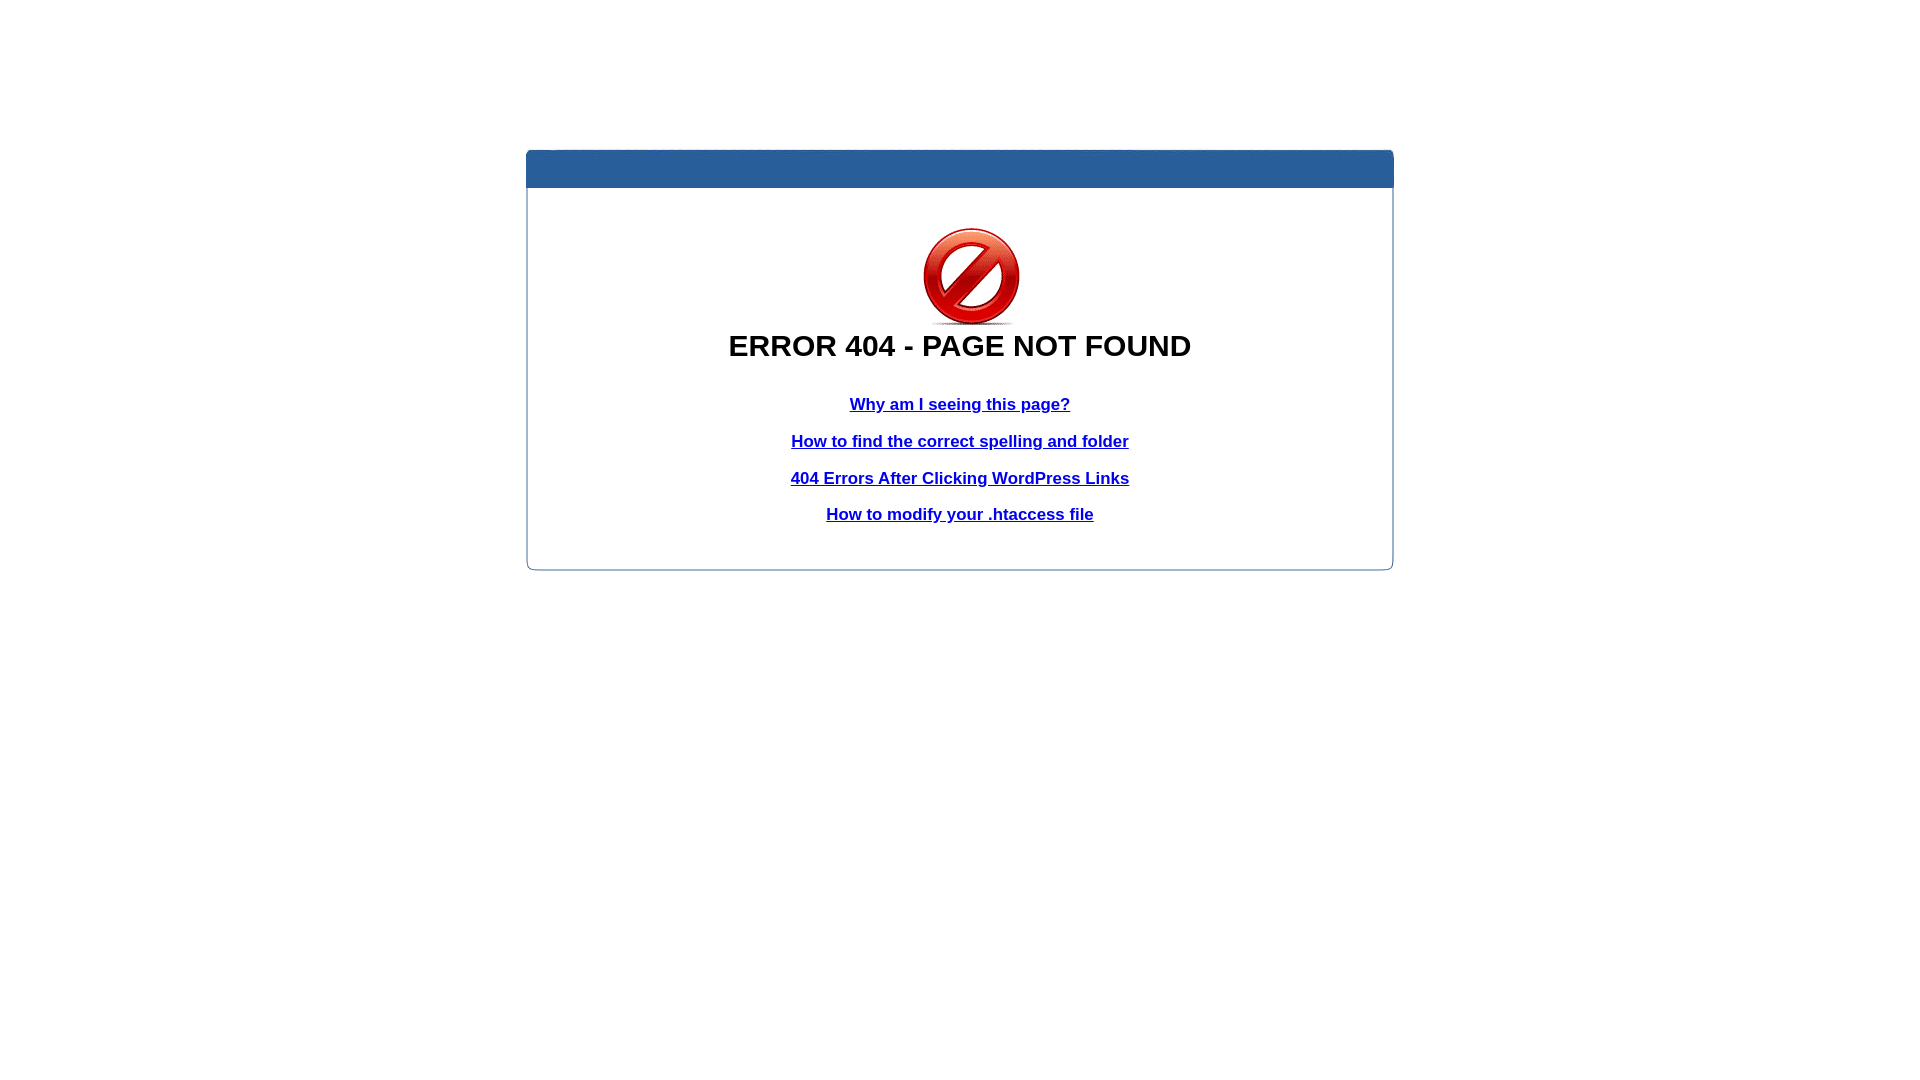 This screenshot has width=1920, height=1080. I want to click on Why am I seeing this page?, so click(960, 404).